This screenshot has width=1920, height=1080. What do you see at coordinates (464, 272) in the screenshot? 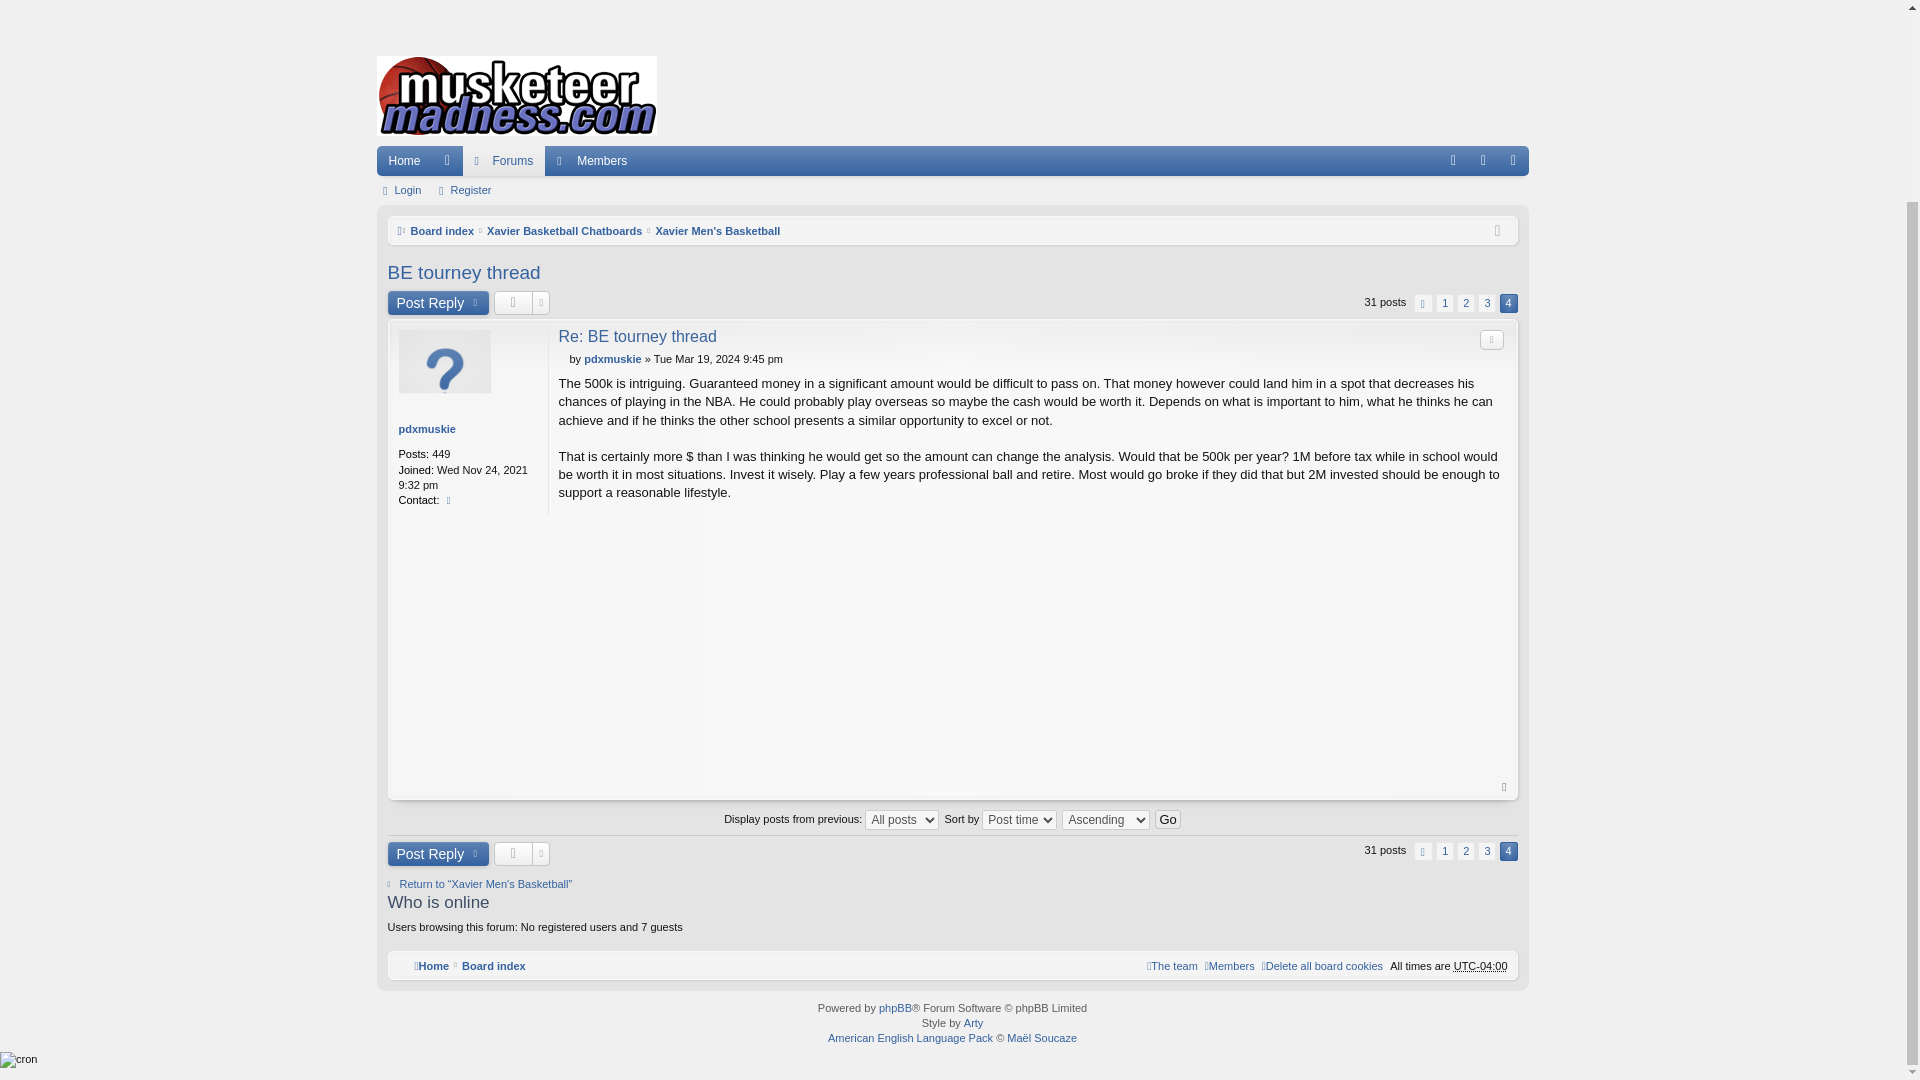
I see `BE tourney thread` at bounding box center [464, 272].